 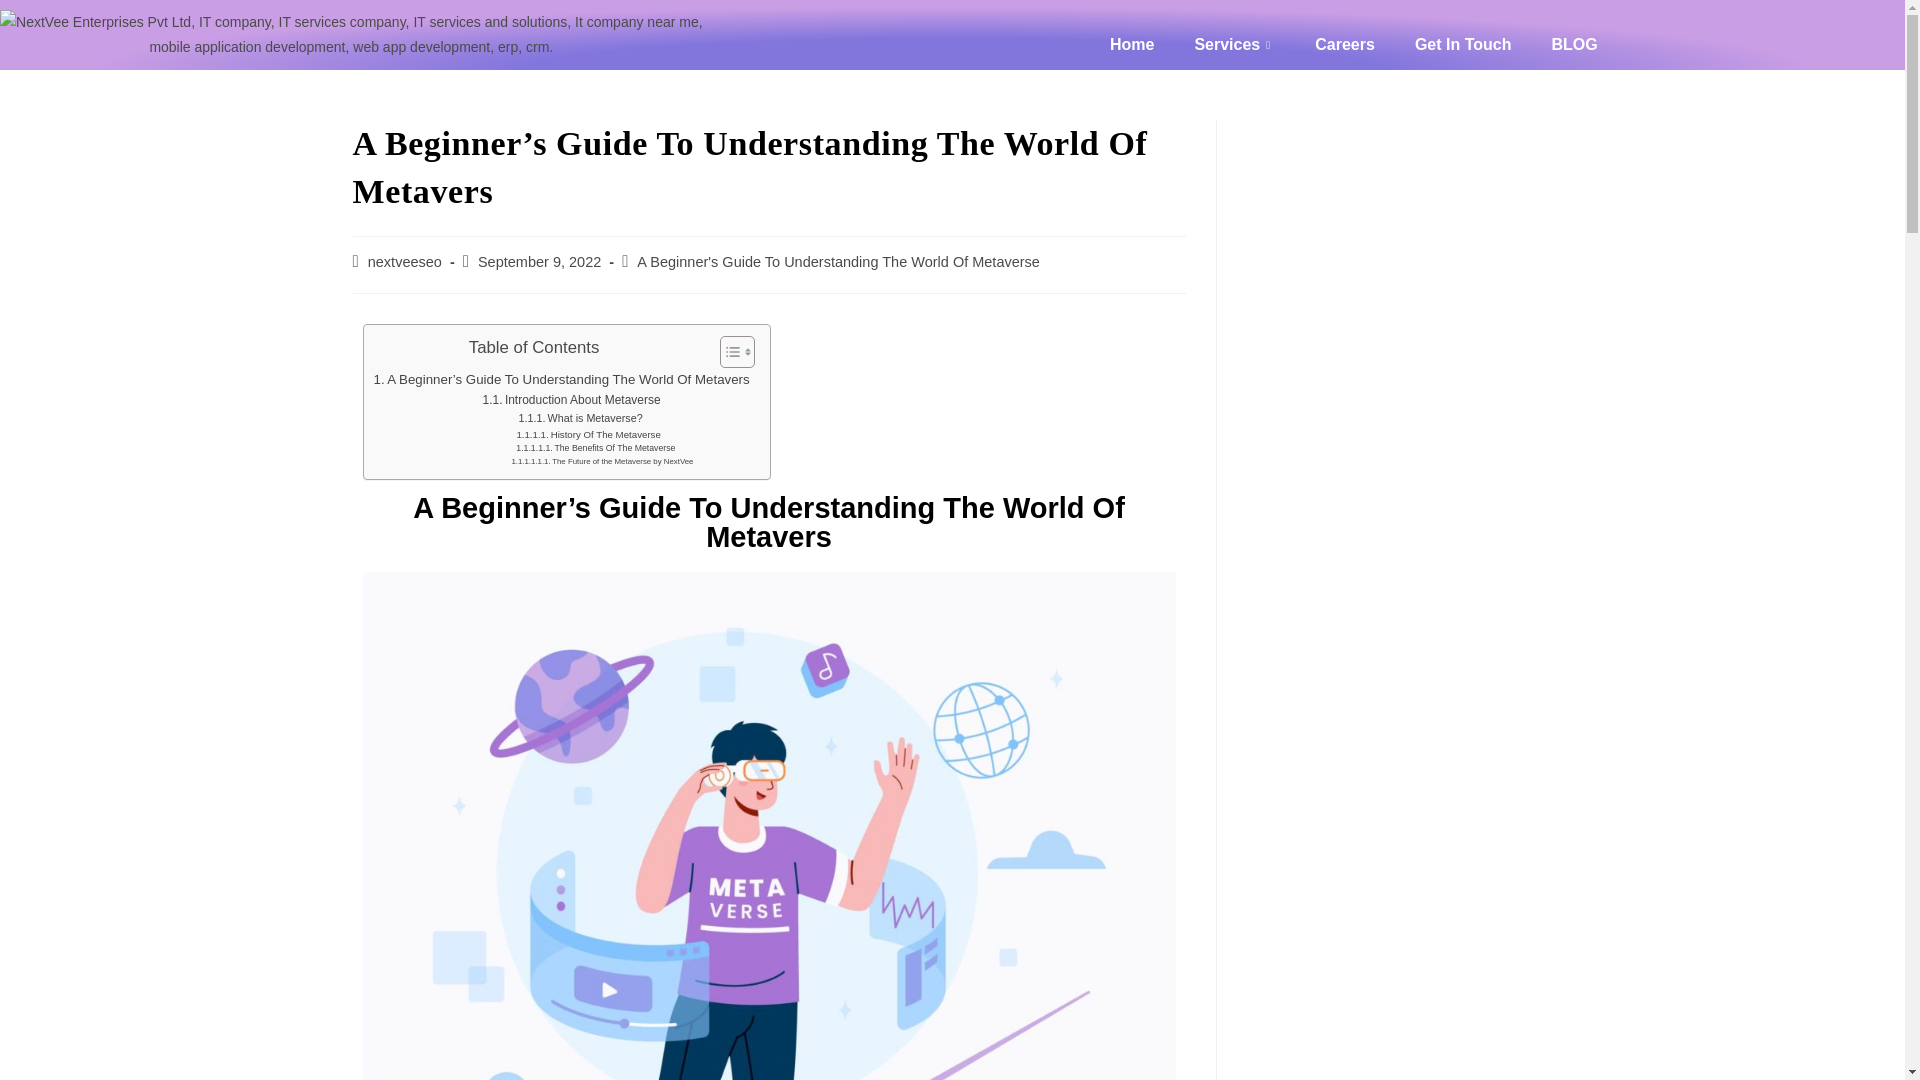 What do you see at coordinates (580, 418) in the screenshot?
I see `What is Metaverse?` at bounding box center [580, 418].